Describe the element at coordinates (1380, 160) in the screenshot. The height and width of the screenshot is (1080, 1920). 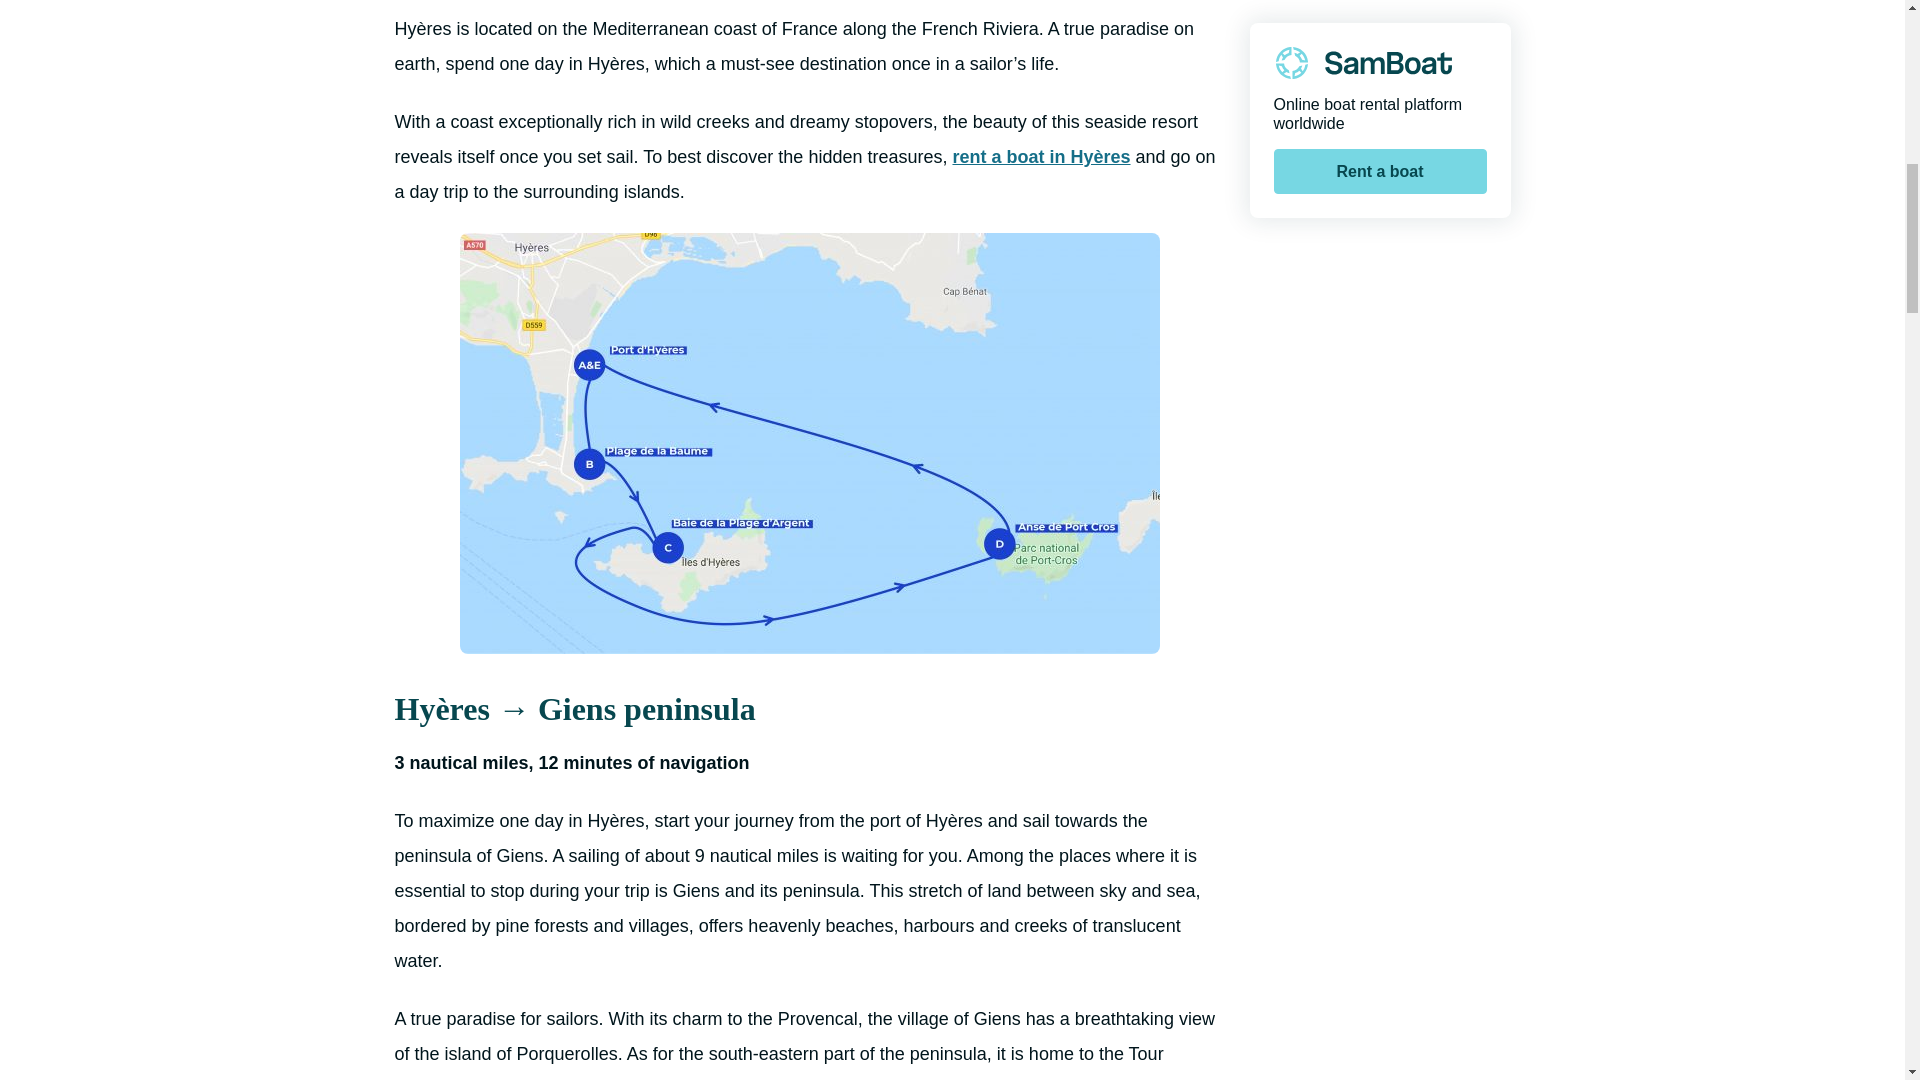
I see `Rent a boat` at that location.